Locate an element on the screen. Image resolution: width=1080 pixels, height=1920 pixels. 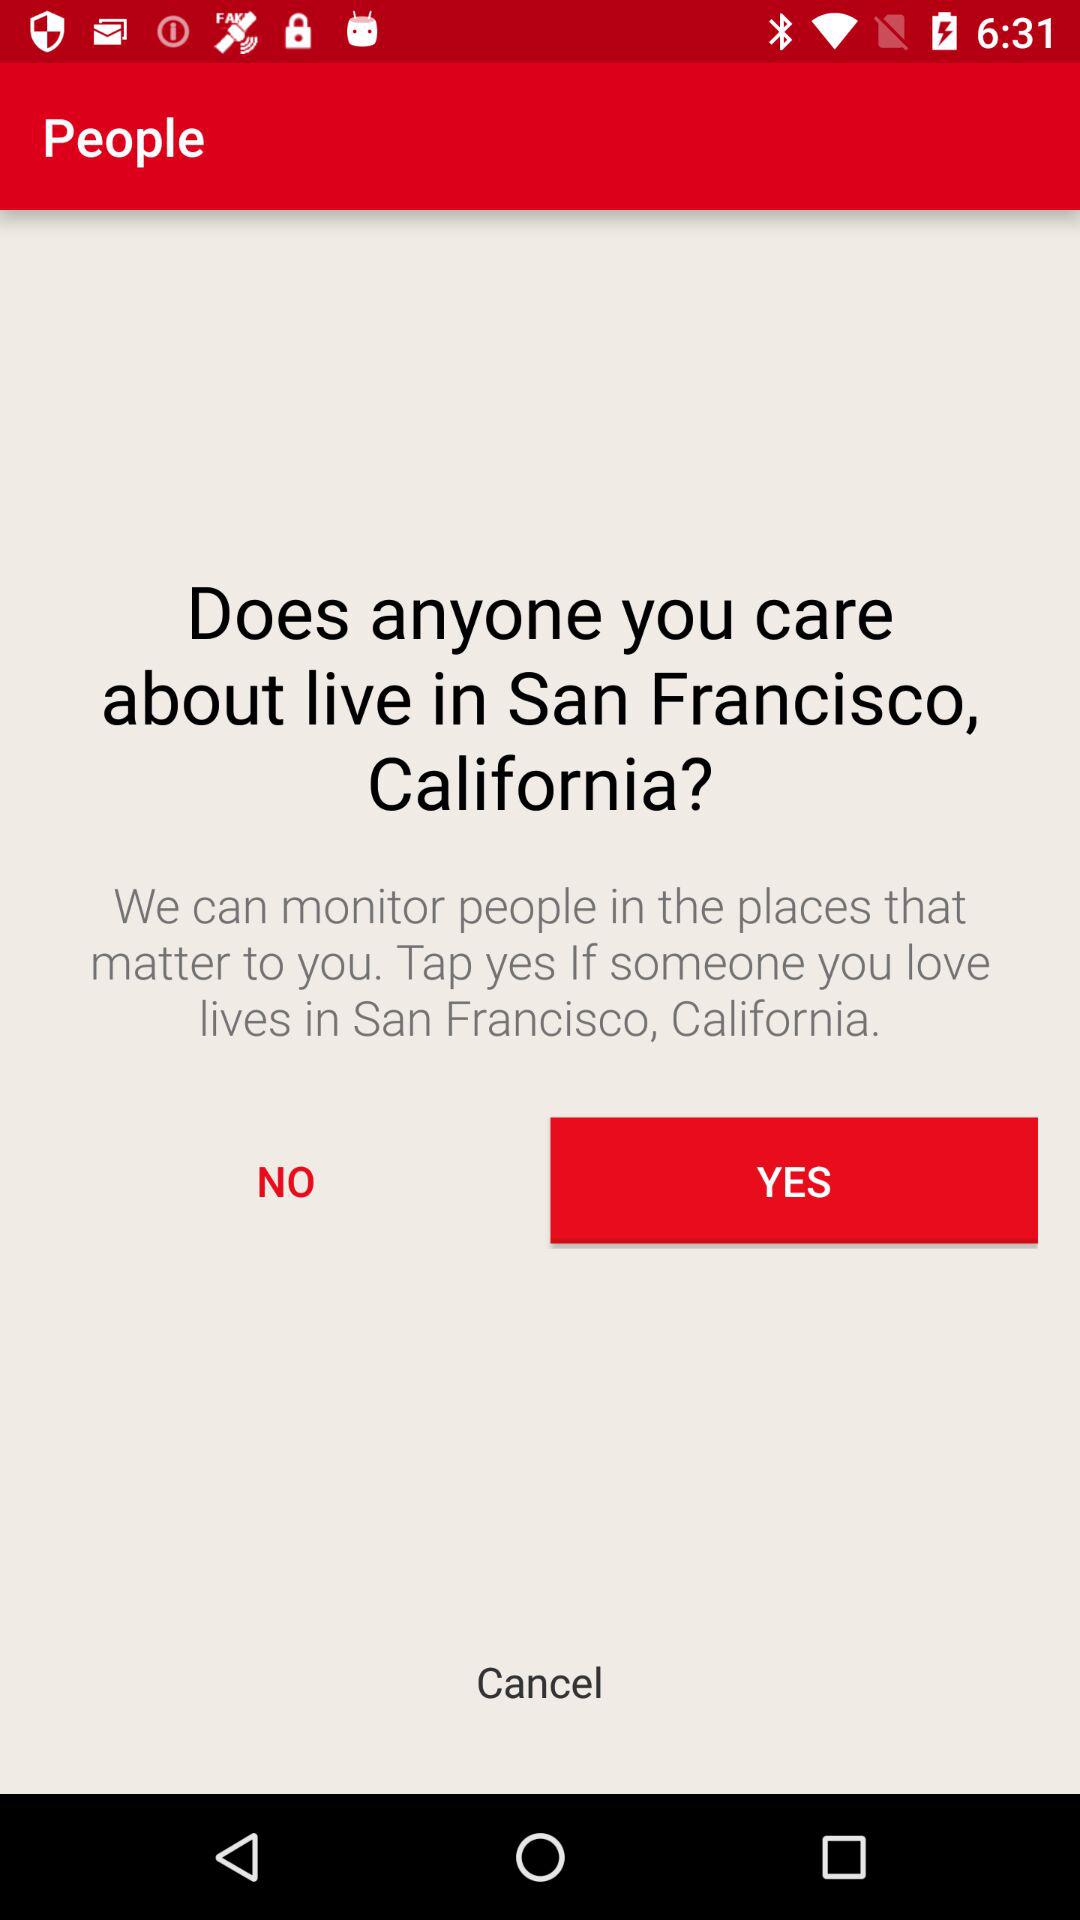
select cancel is located at coordinates (540, 1680).